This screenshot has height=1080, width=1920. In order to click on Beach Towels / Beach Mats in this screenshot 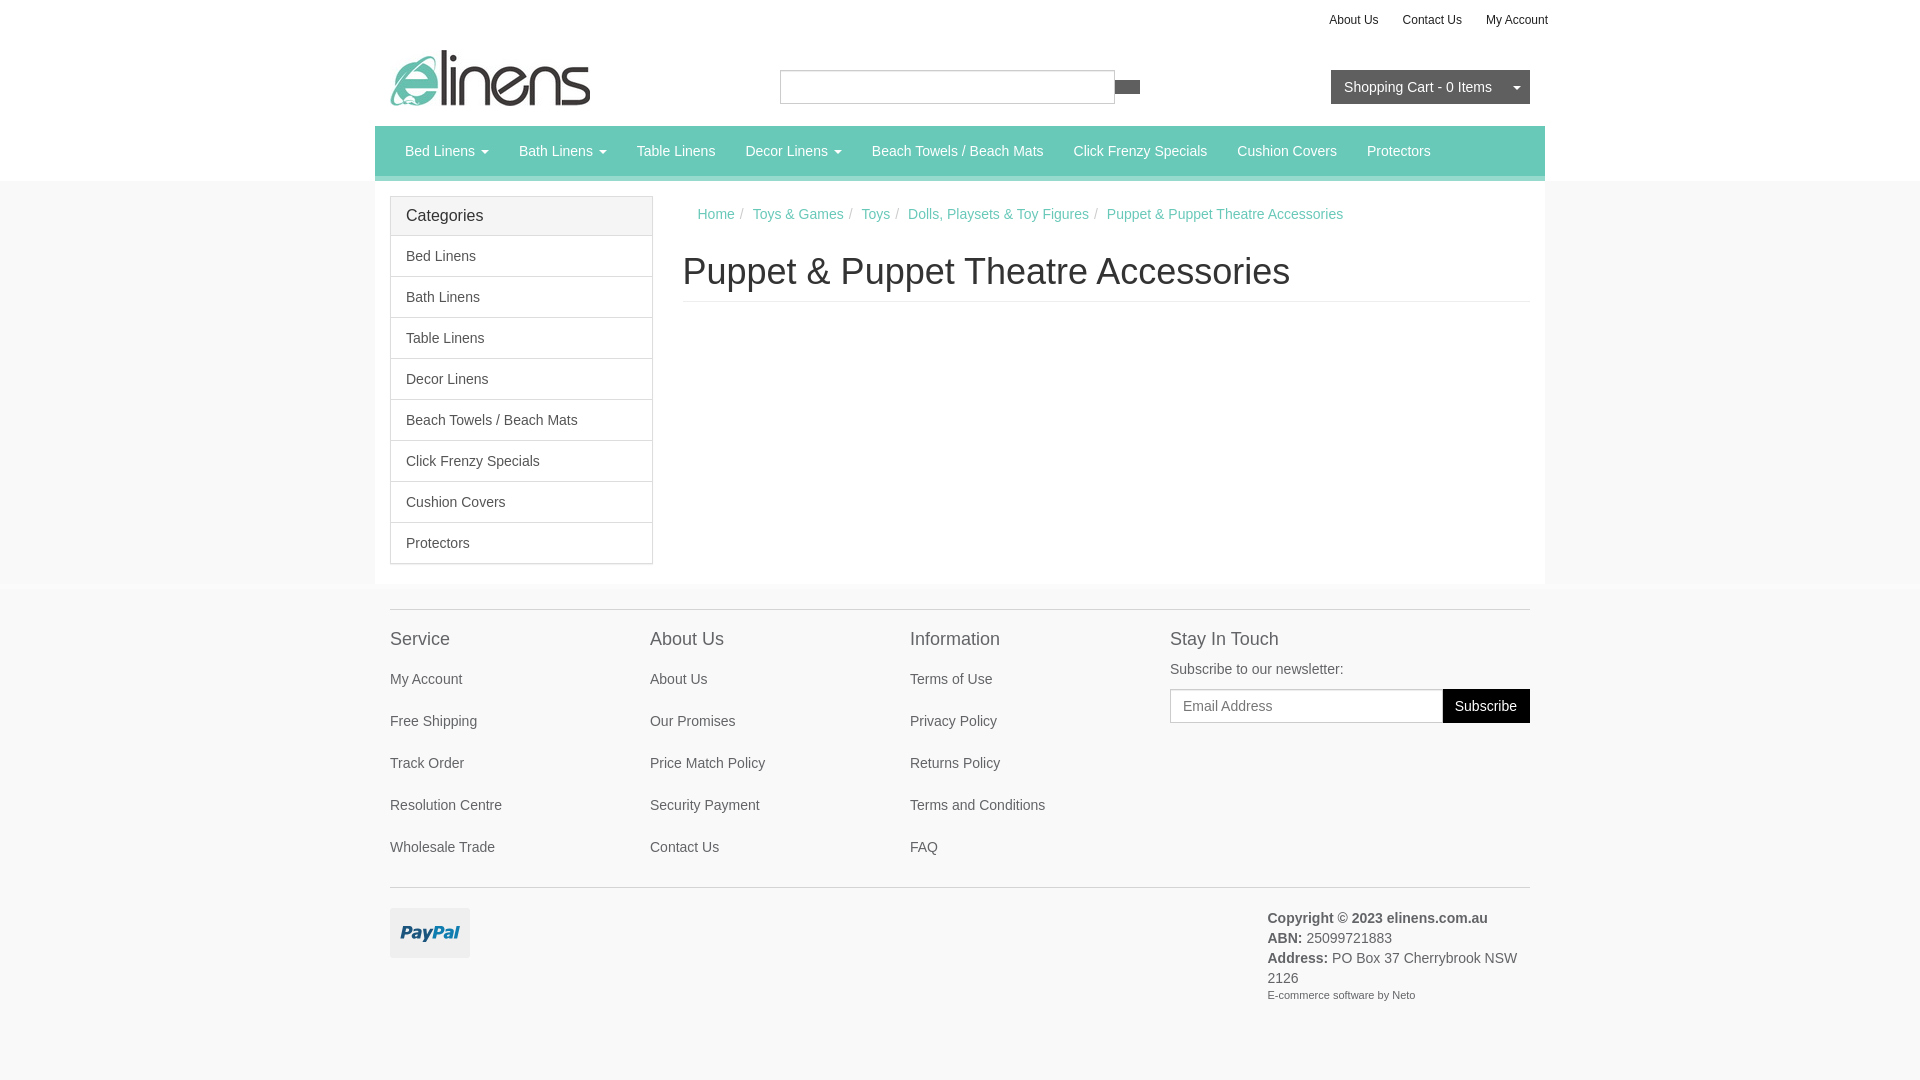, I will do `click(522, 420)`.